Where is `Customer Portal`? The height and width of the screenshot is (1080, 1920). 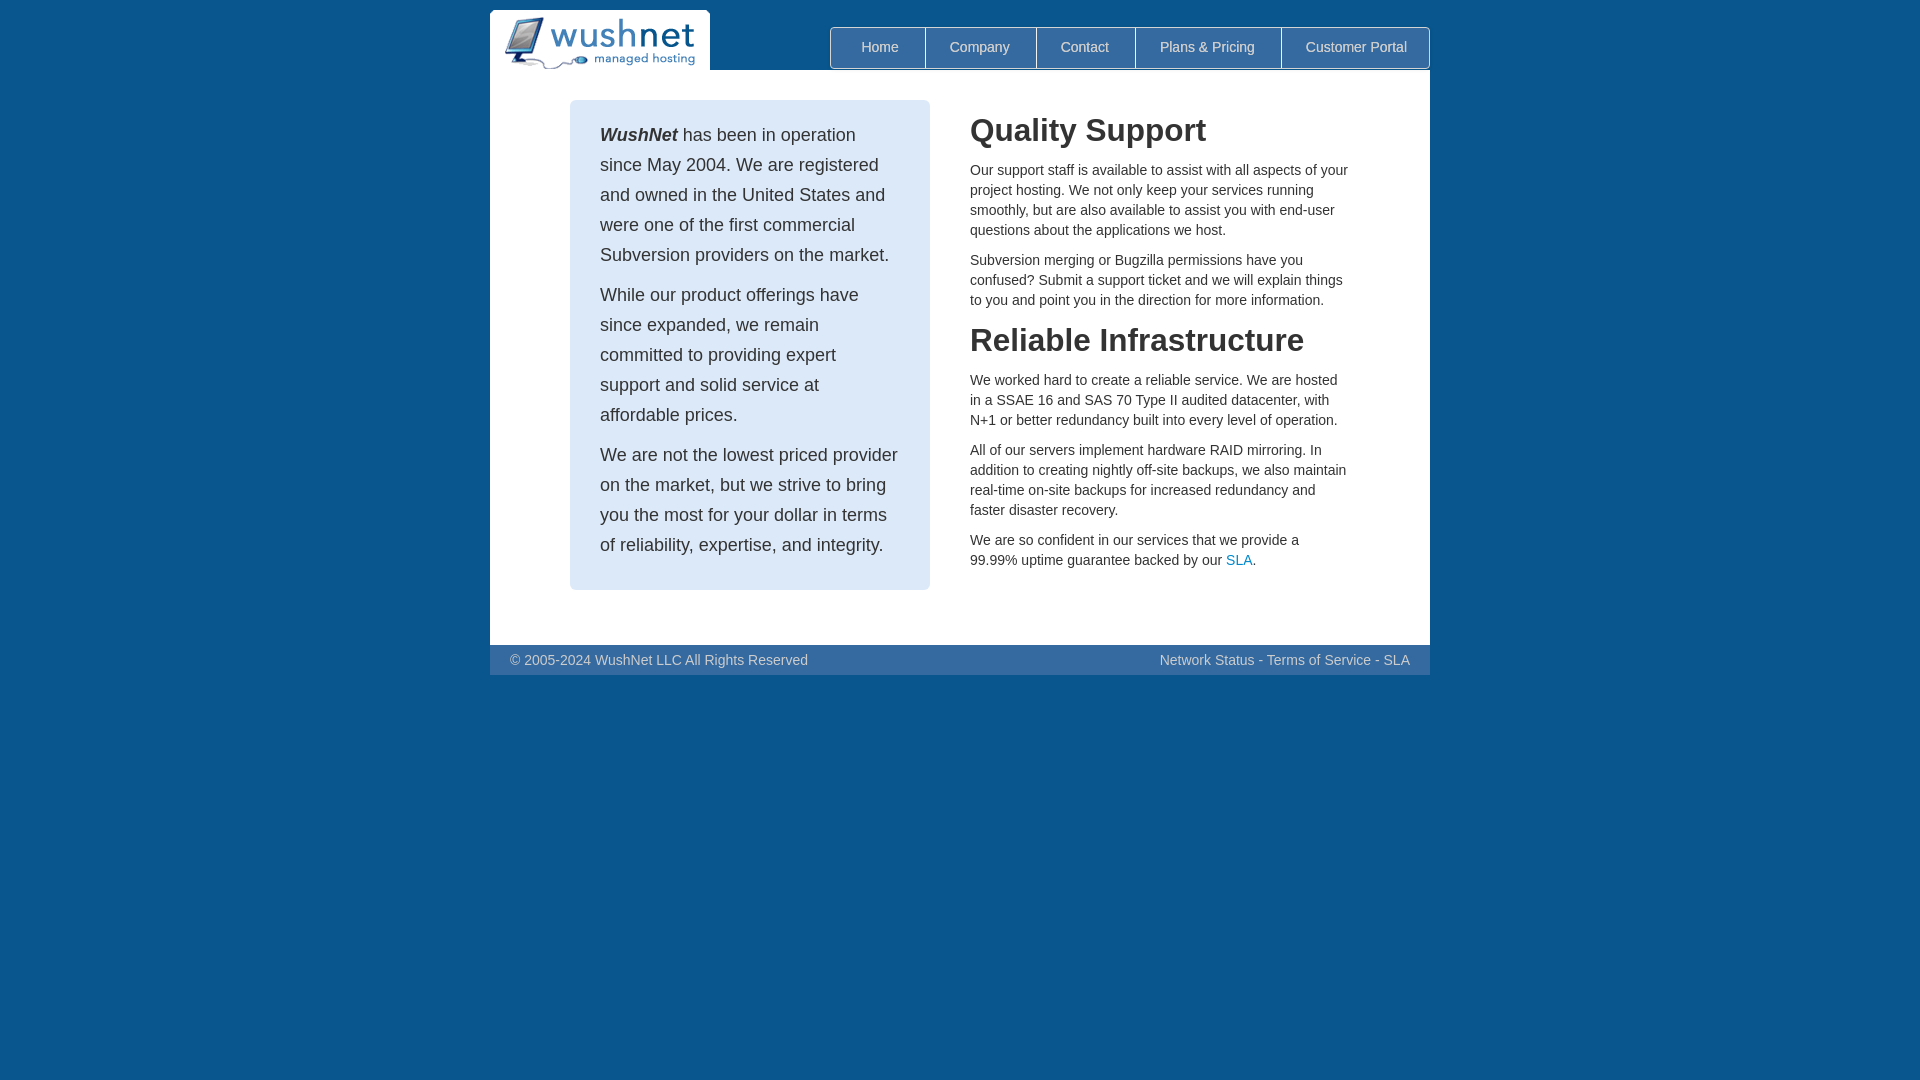
Customer Portal is located at coordinates (1356, 46).